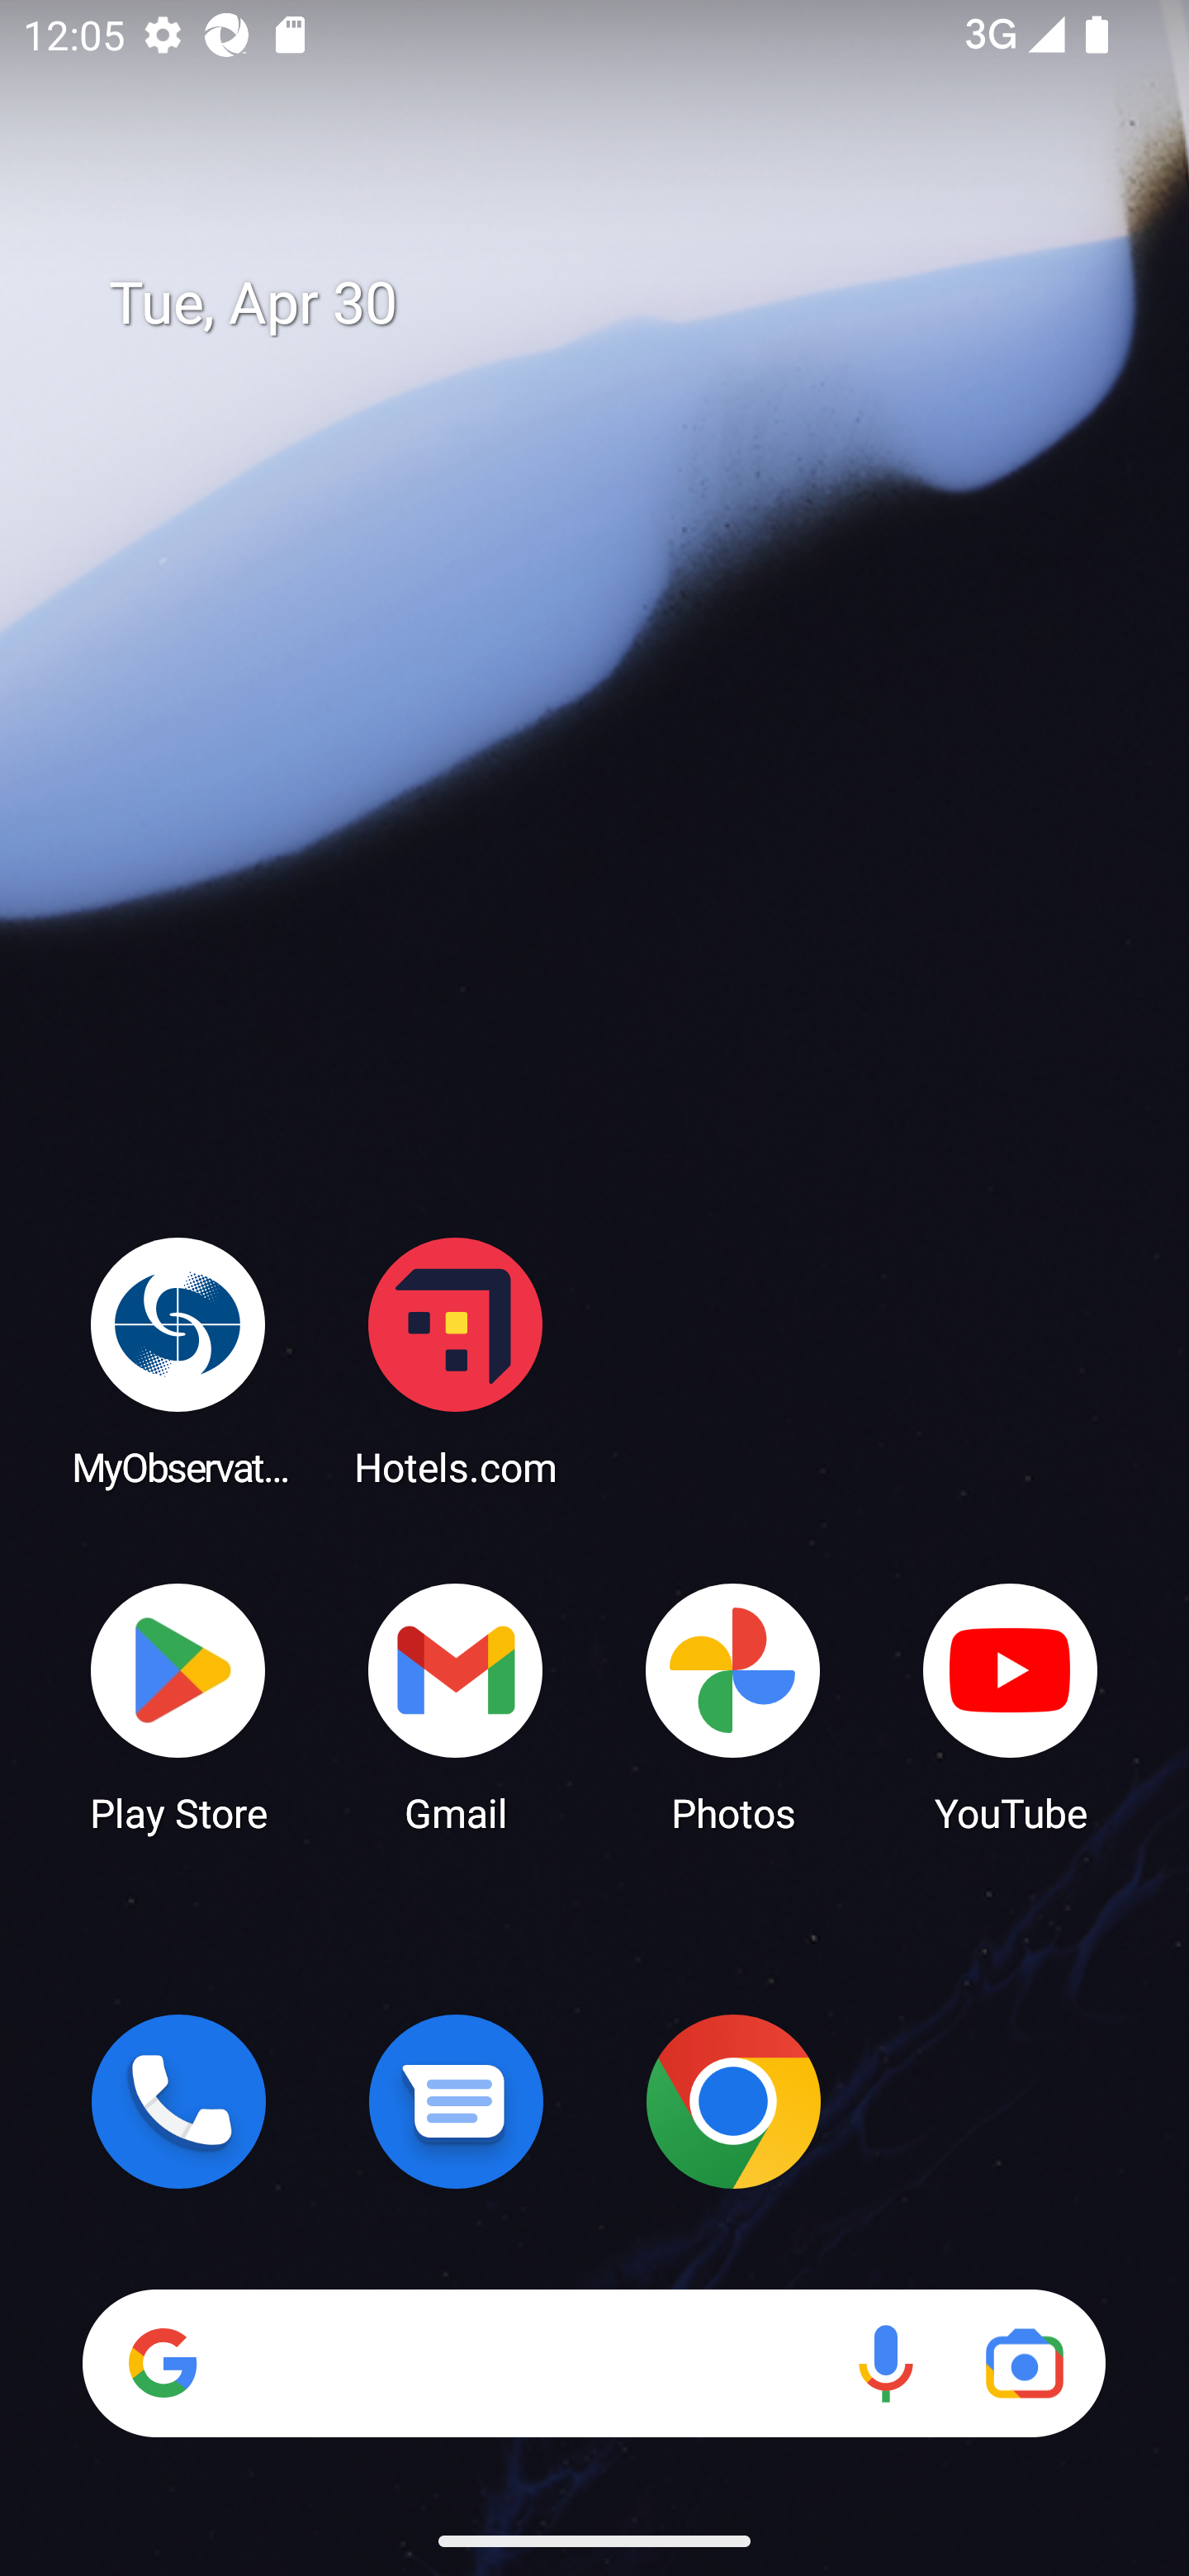  What do you see at coordinates (618, 304) in the screenshot?
I see `Tue, Apr 30` at bounding box center [618, 304].